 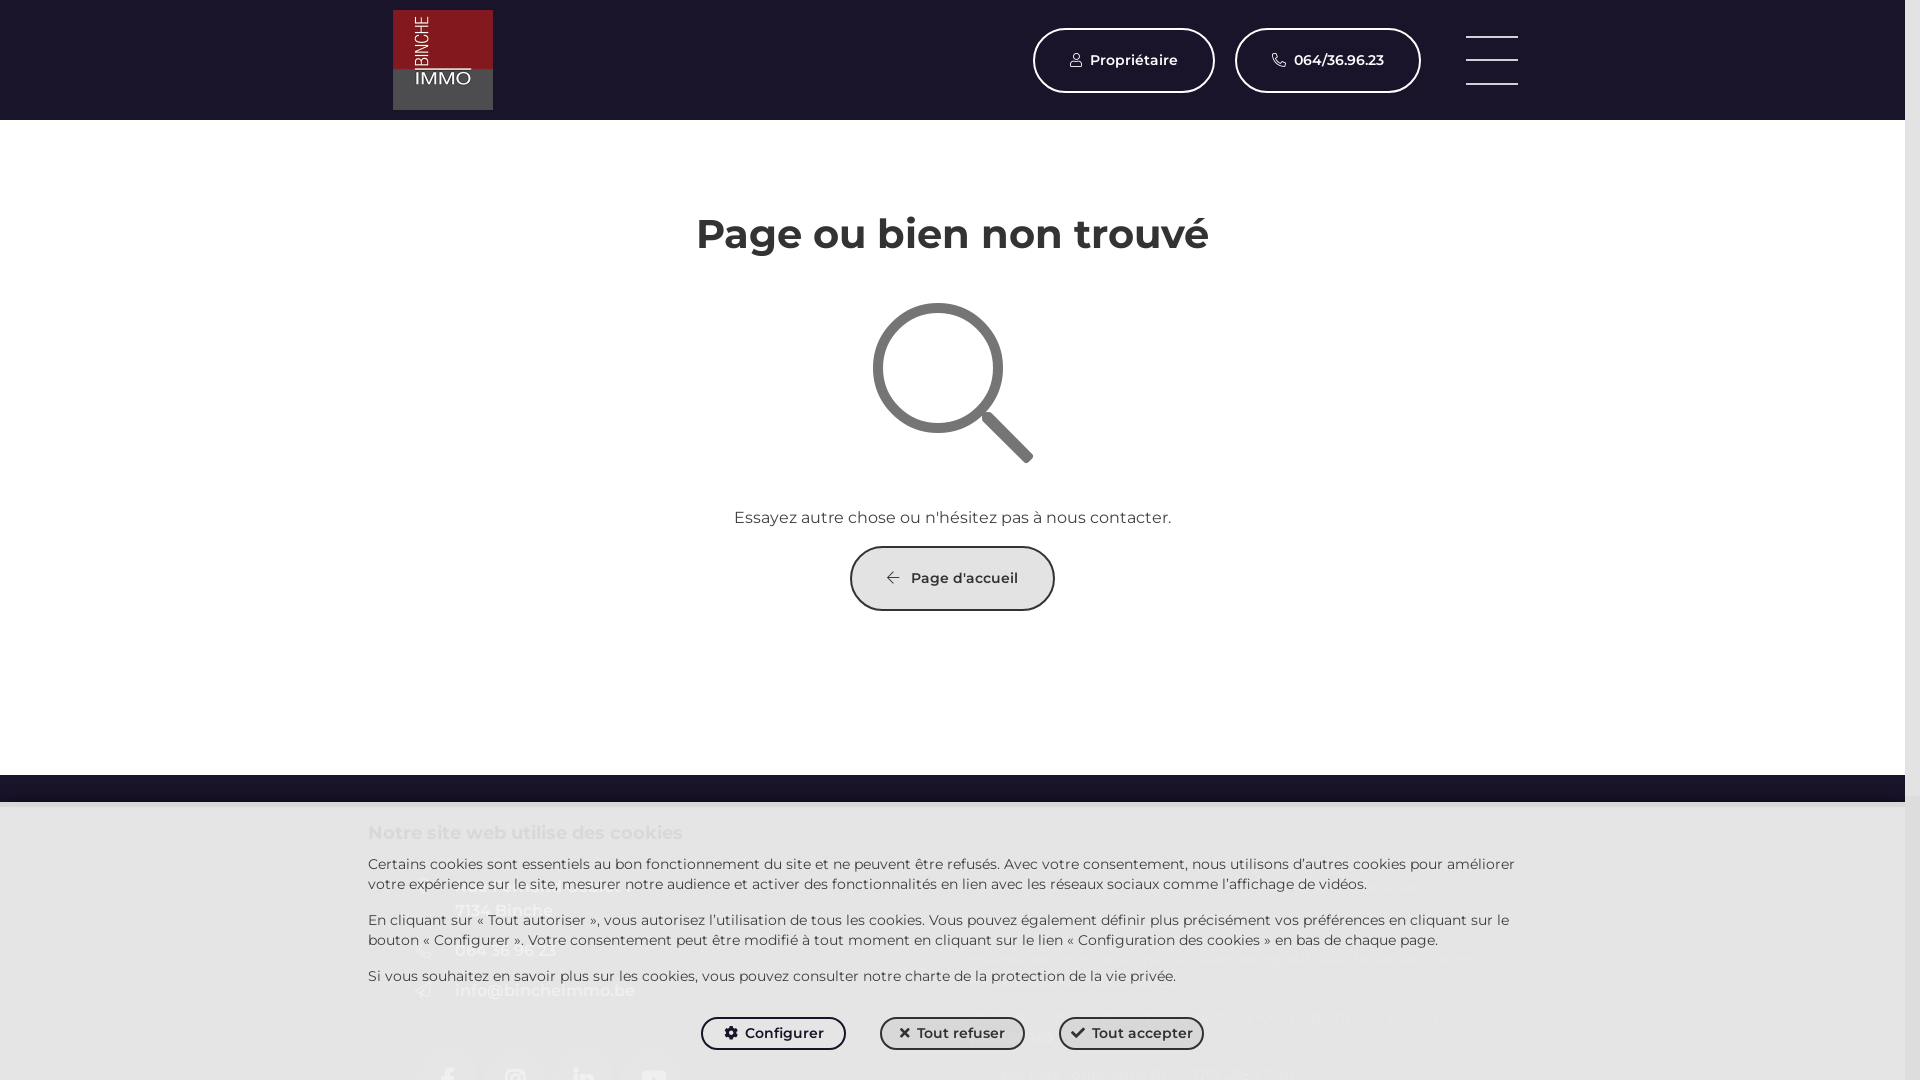 I want to click on Configurer, so click(x=774, y=1034).